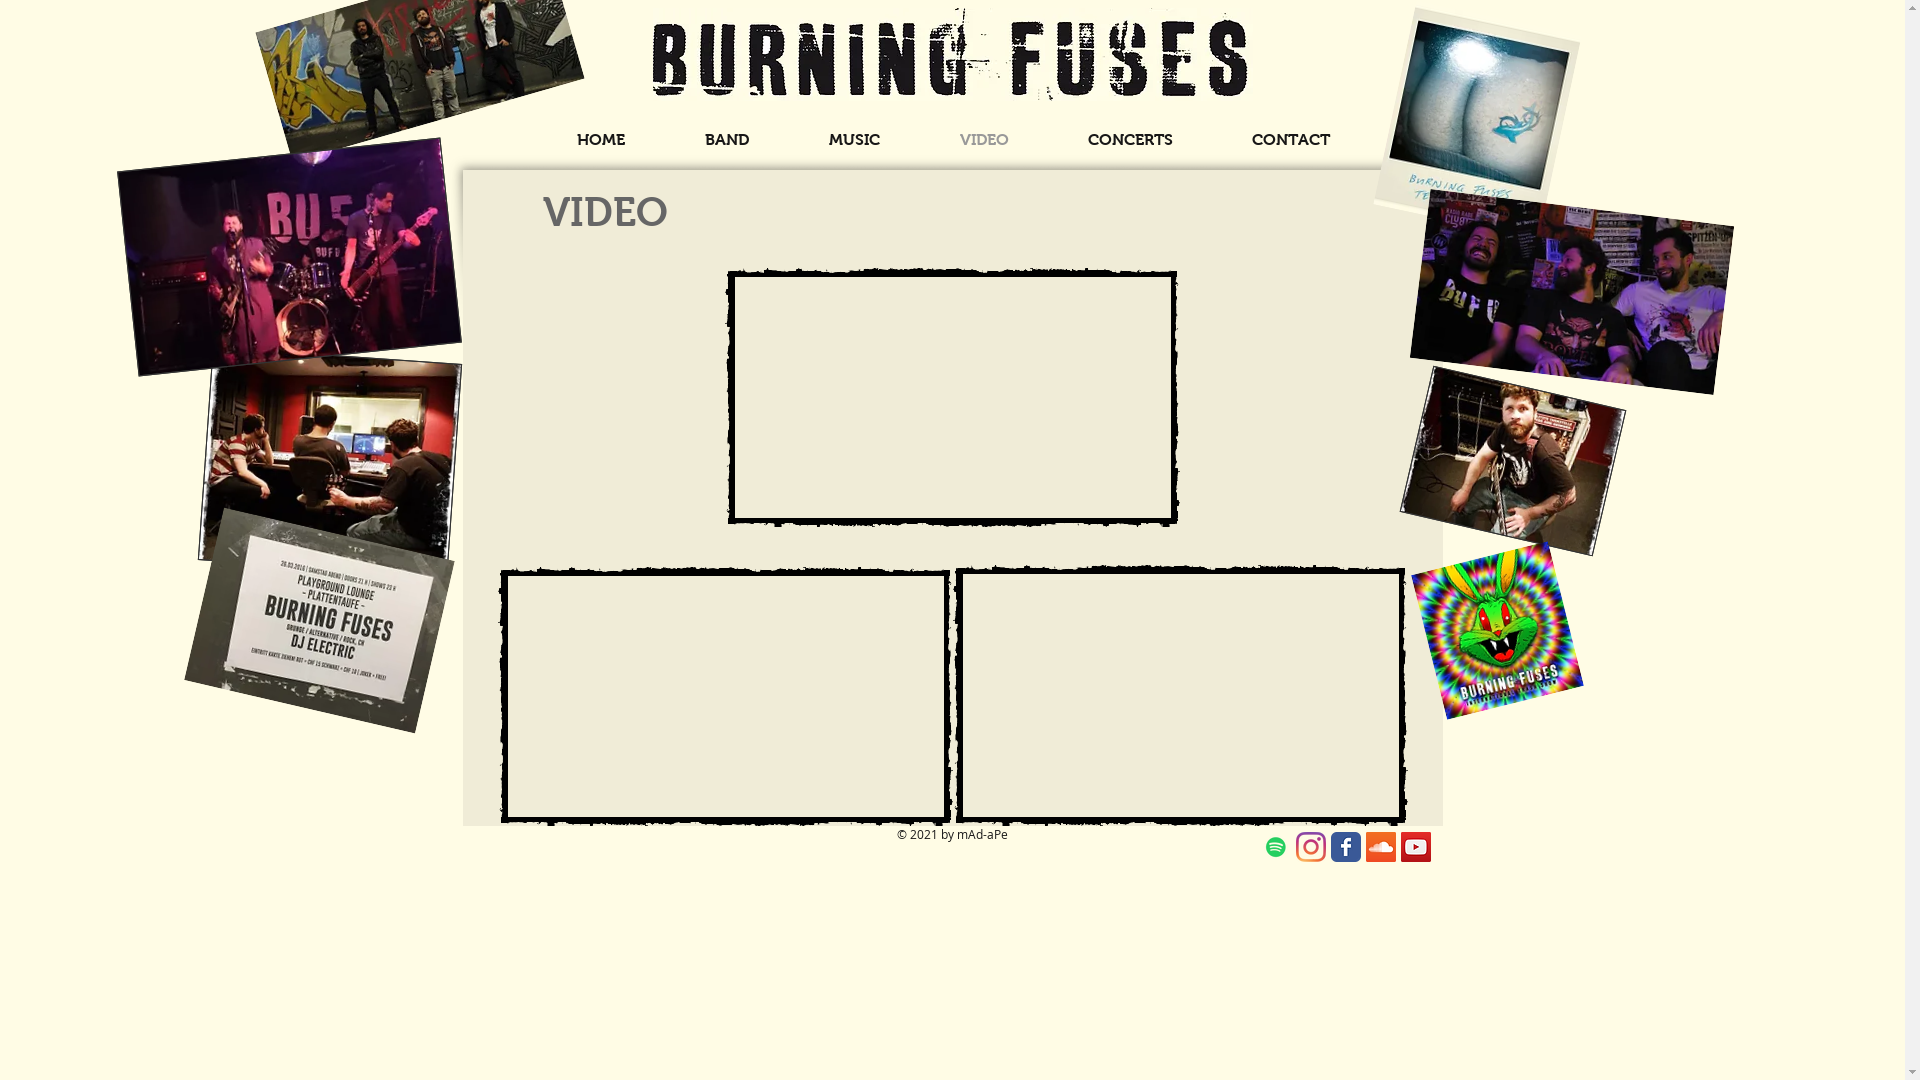  I want to click on BAND, so click(726, 140).